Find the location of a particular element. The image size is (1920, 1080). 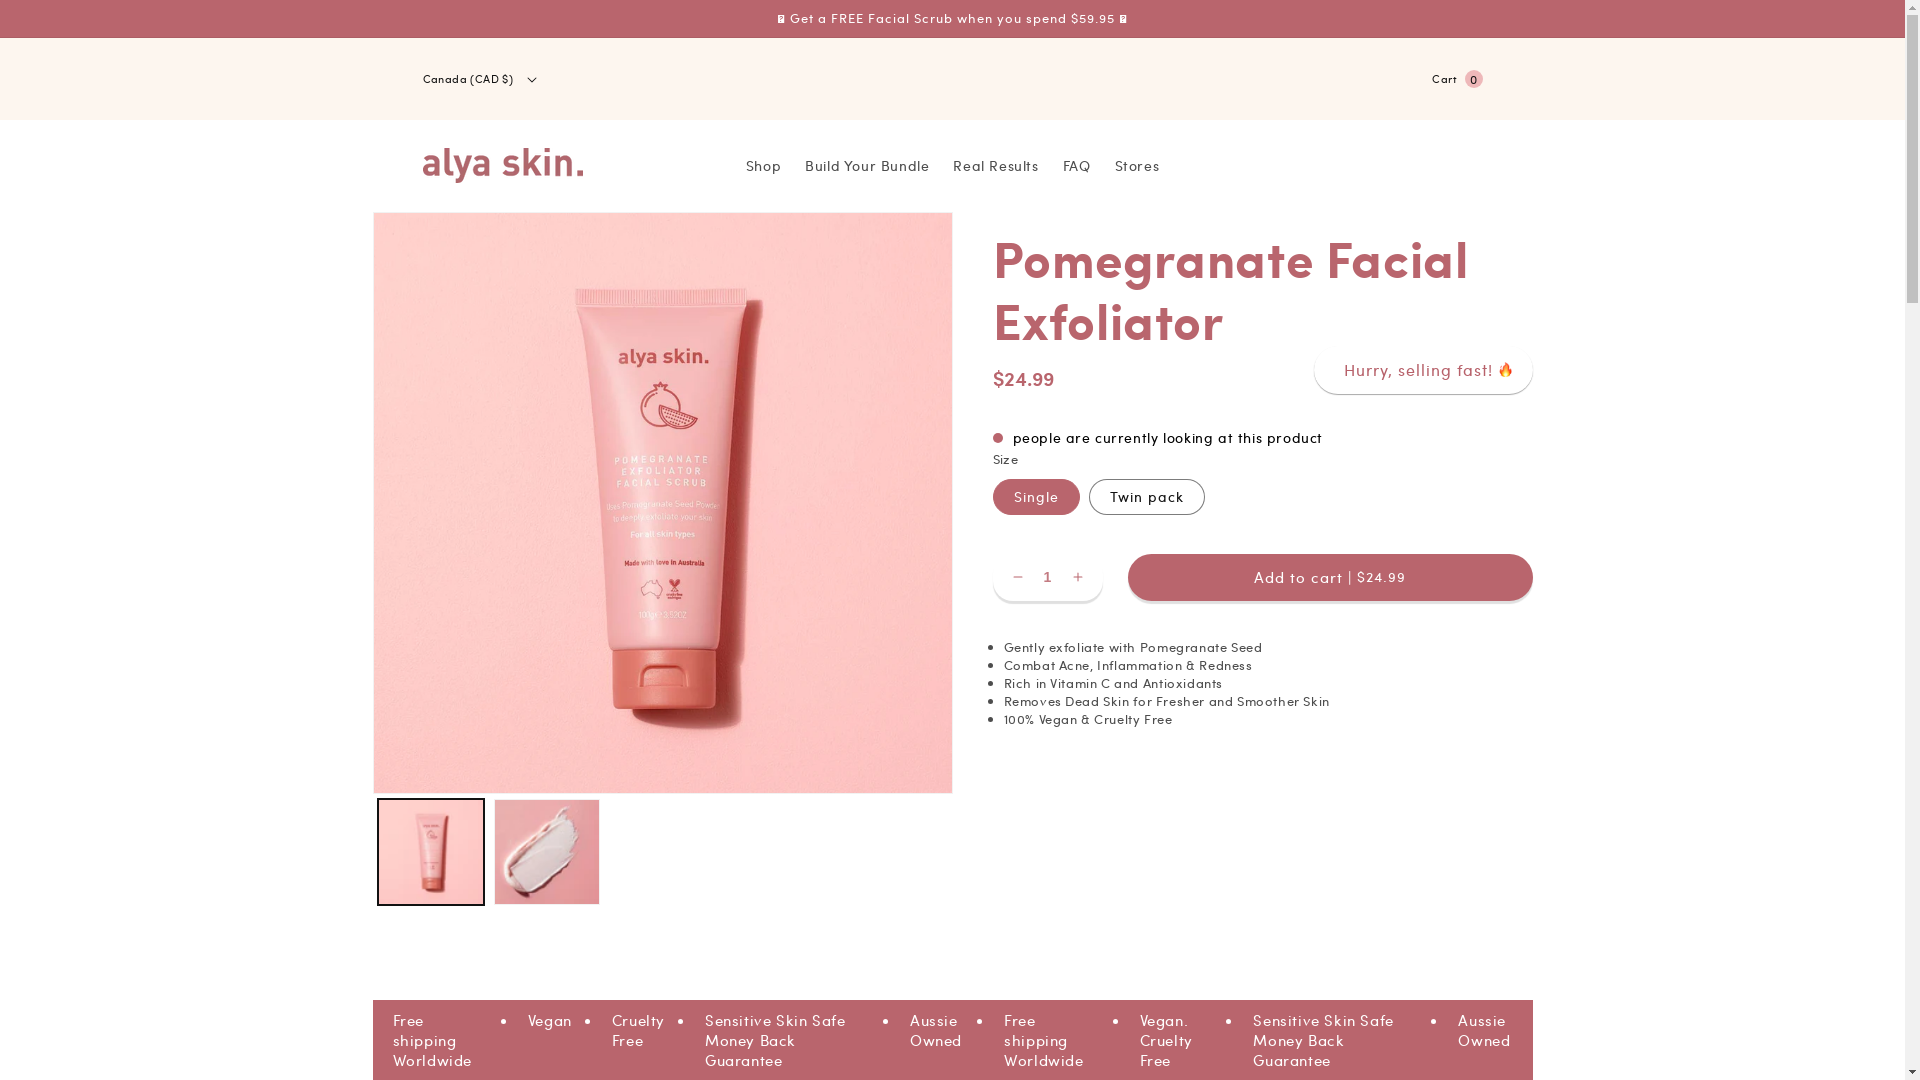

Shop is located at coordinates (764, 166).